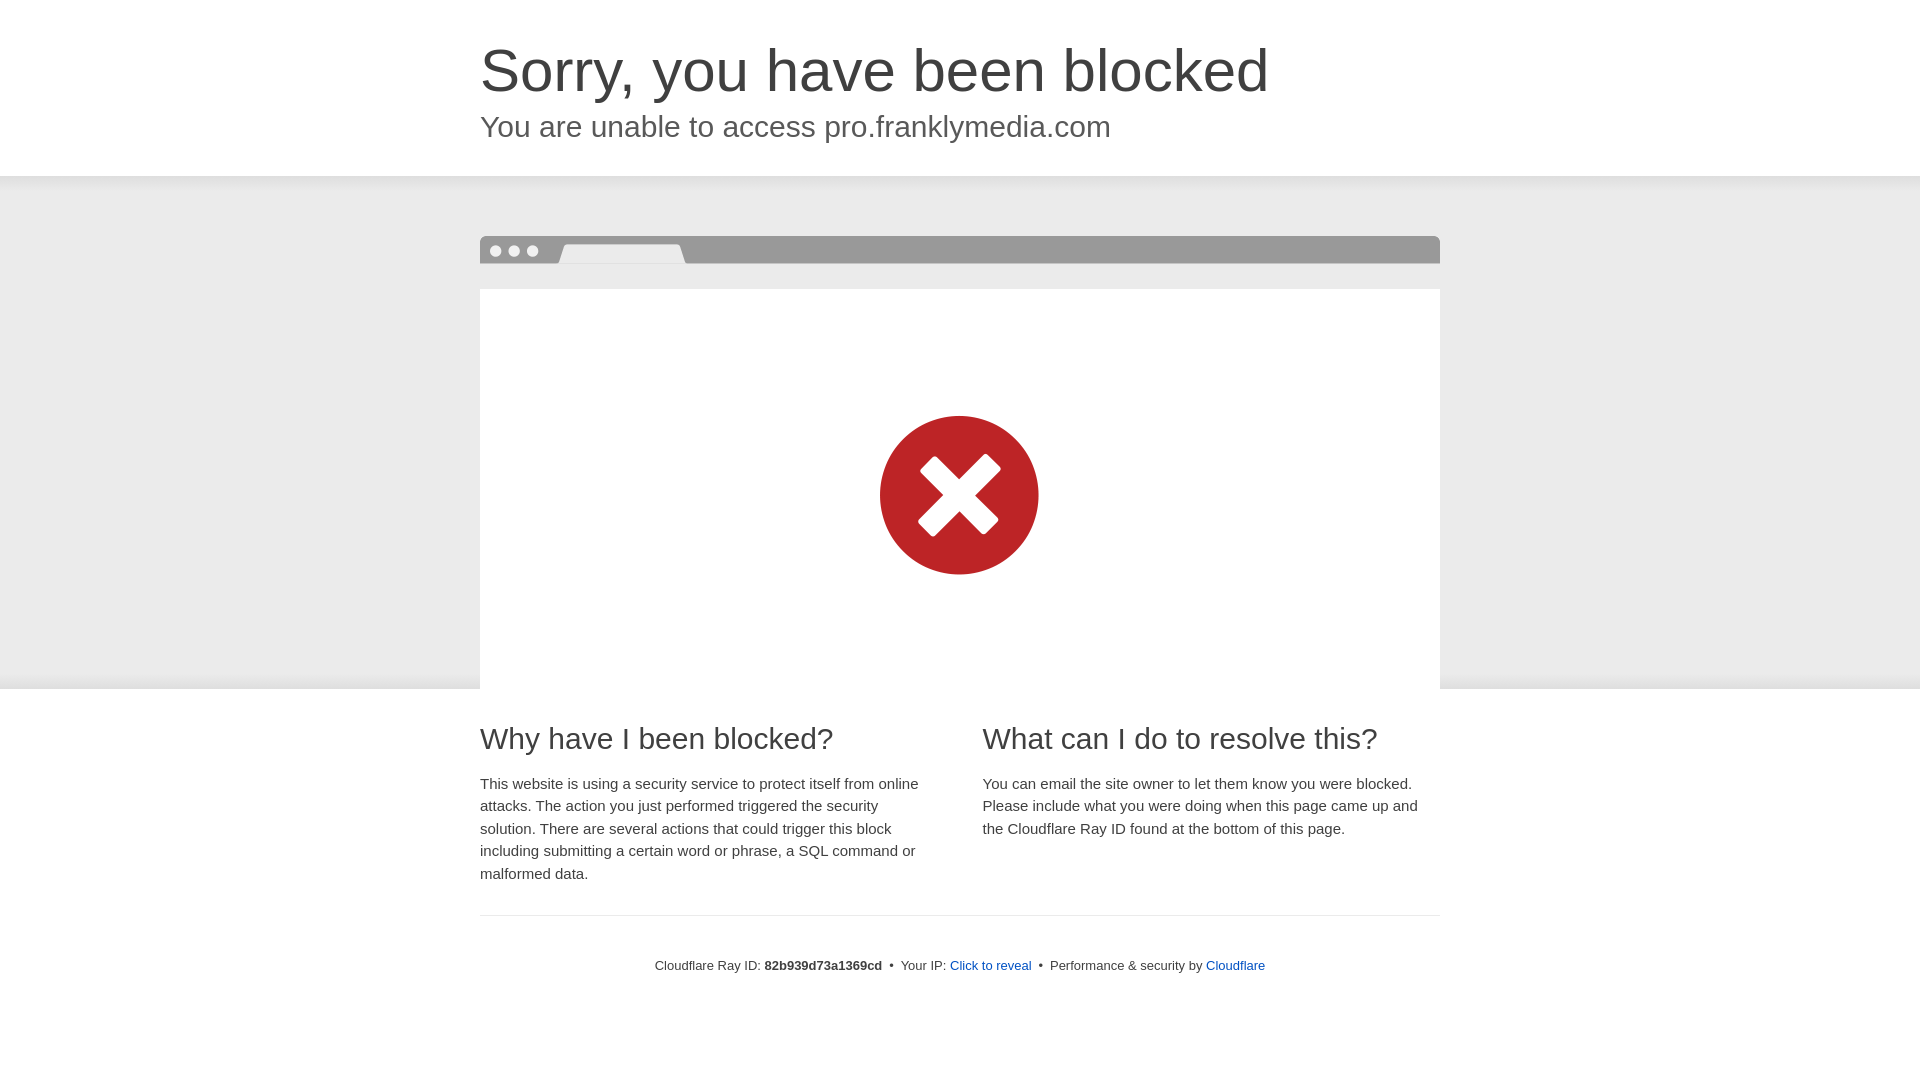 The width and height of the screenshot is (1920, 1080). I want to click on Cloudflare, so click(1236, 966).